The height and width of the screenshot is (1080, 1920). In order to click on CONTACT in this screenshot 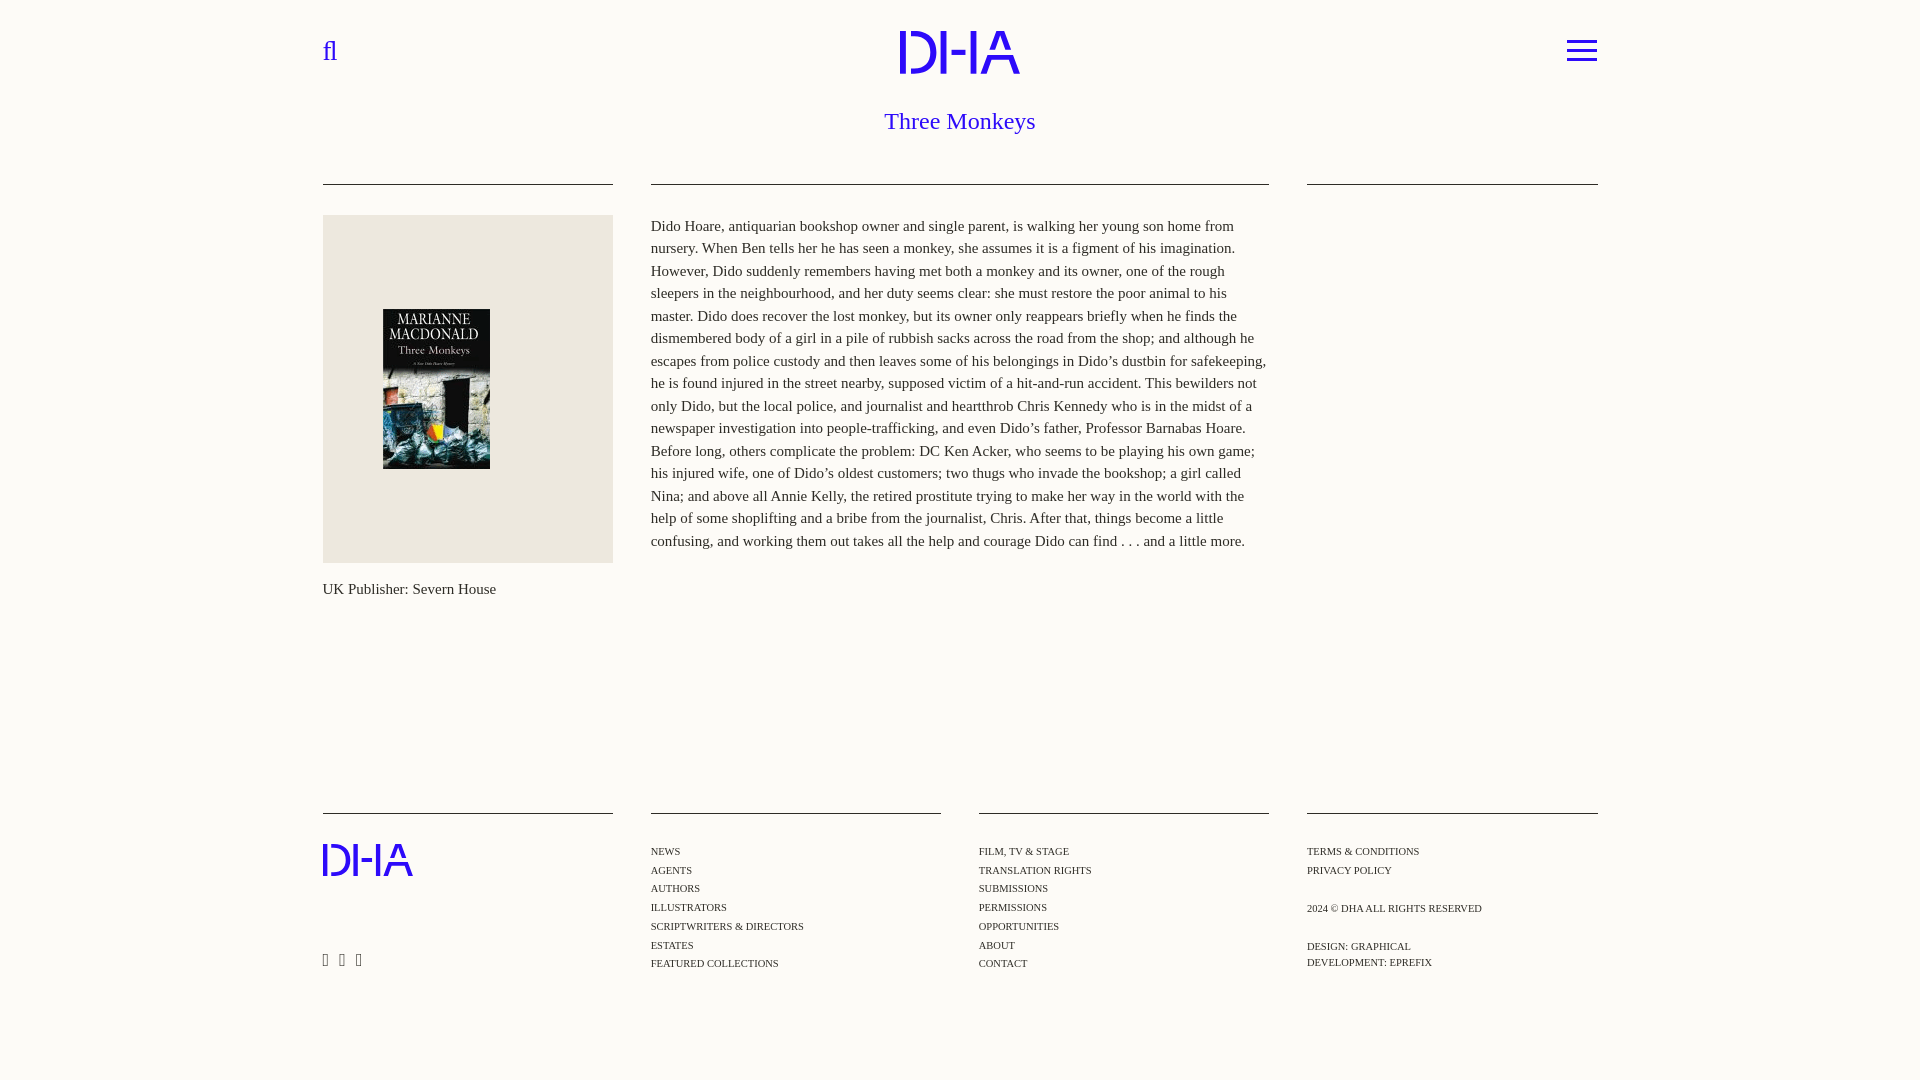, I will do `click(1003, 962)`.